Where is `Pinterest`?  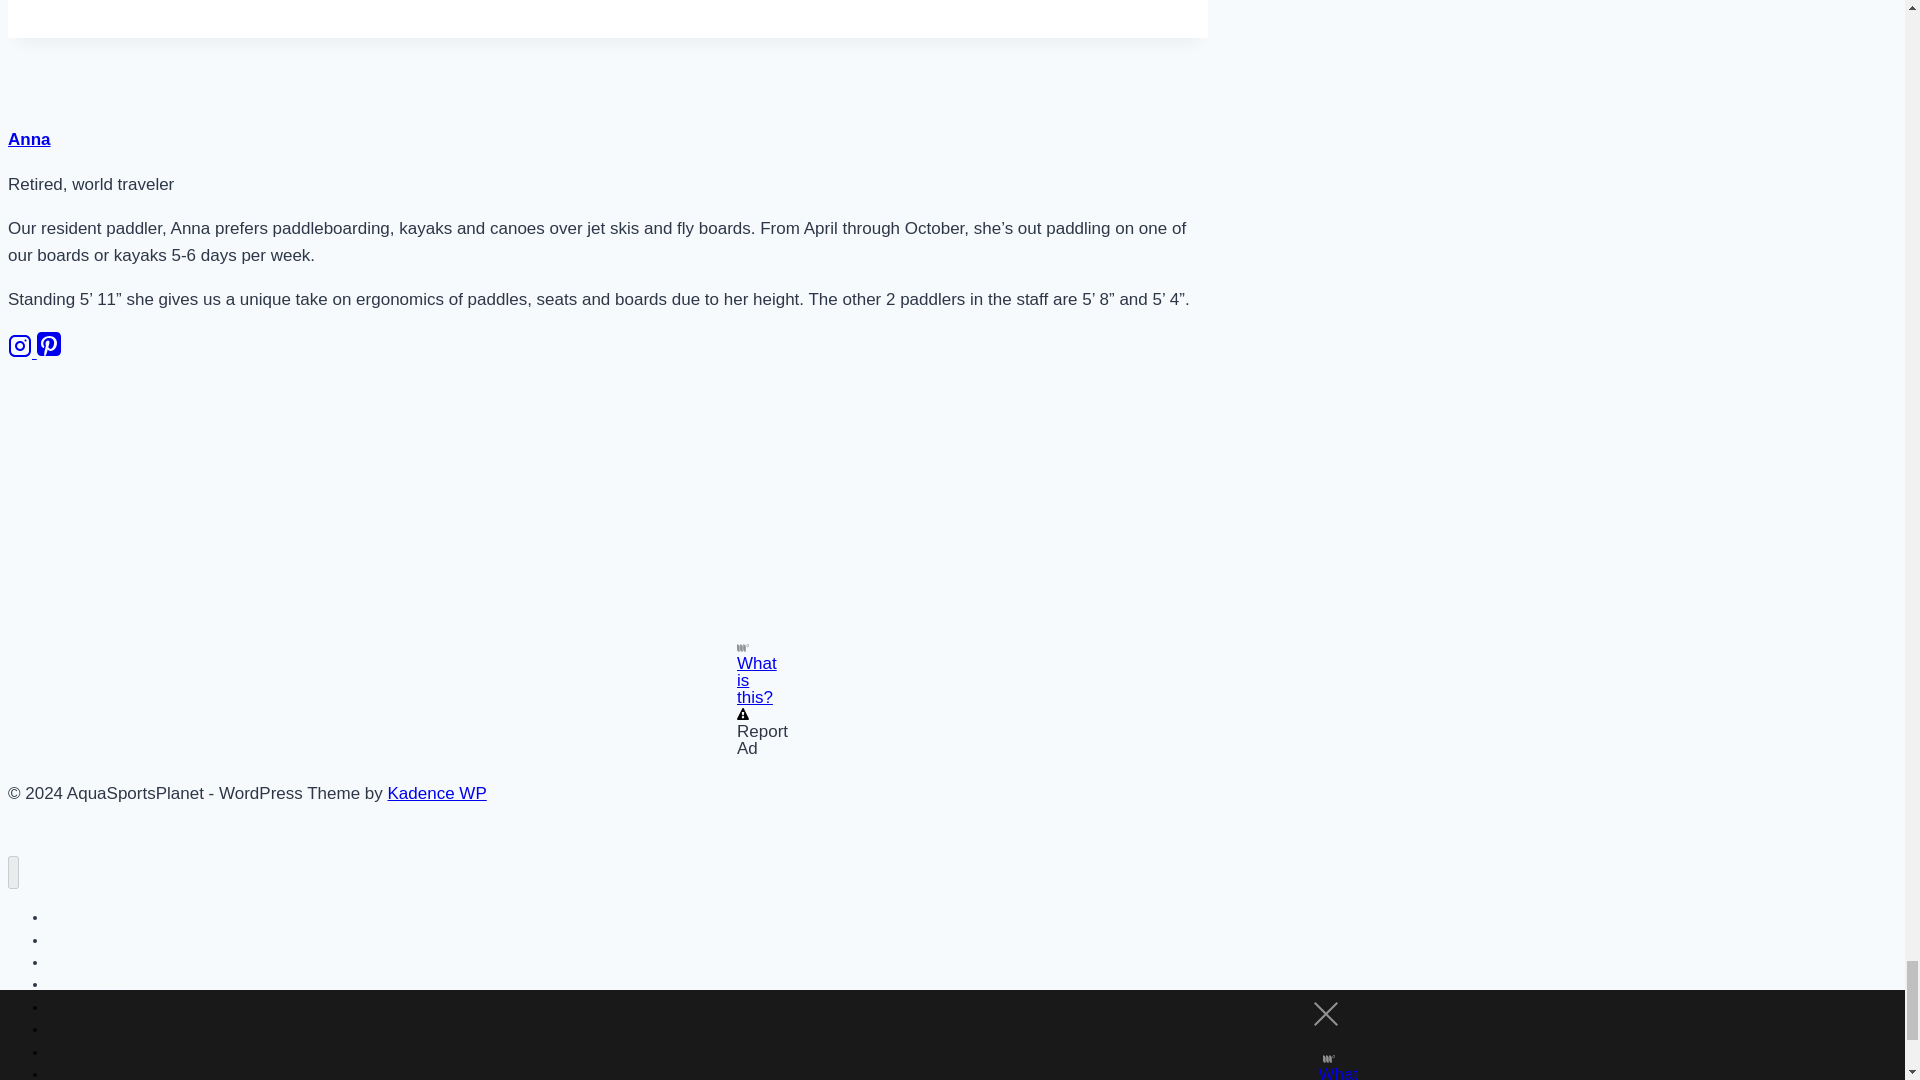 Pinterest is located at coordinates (48, 352).